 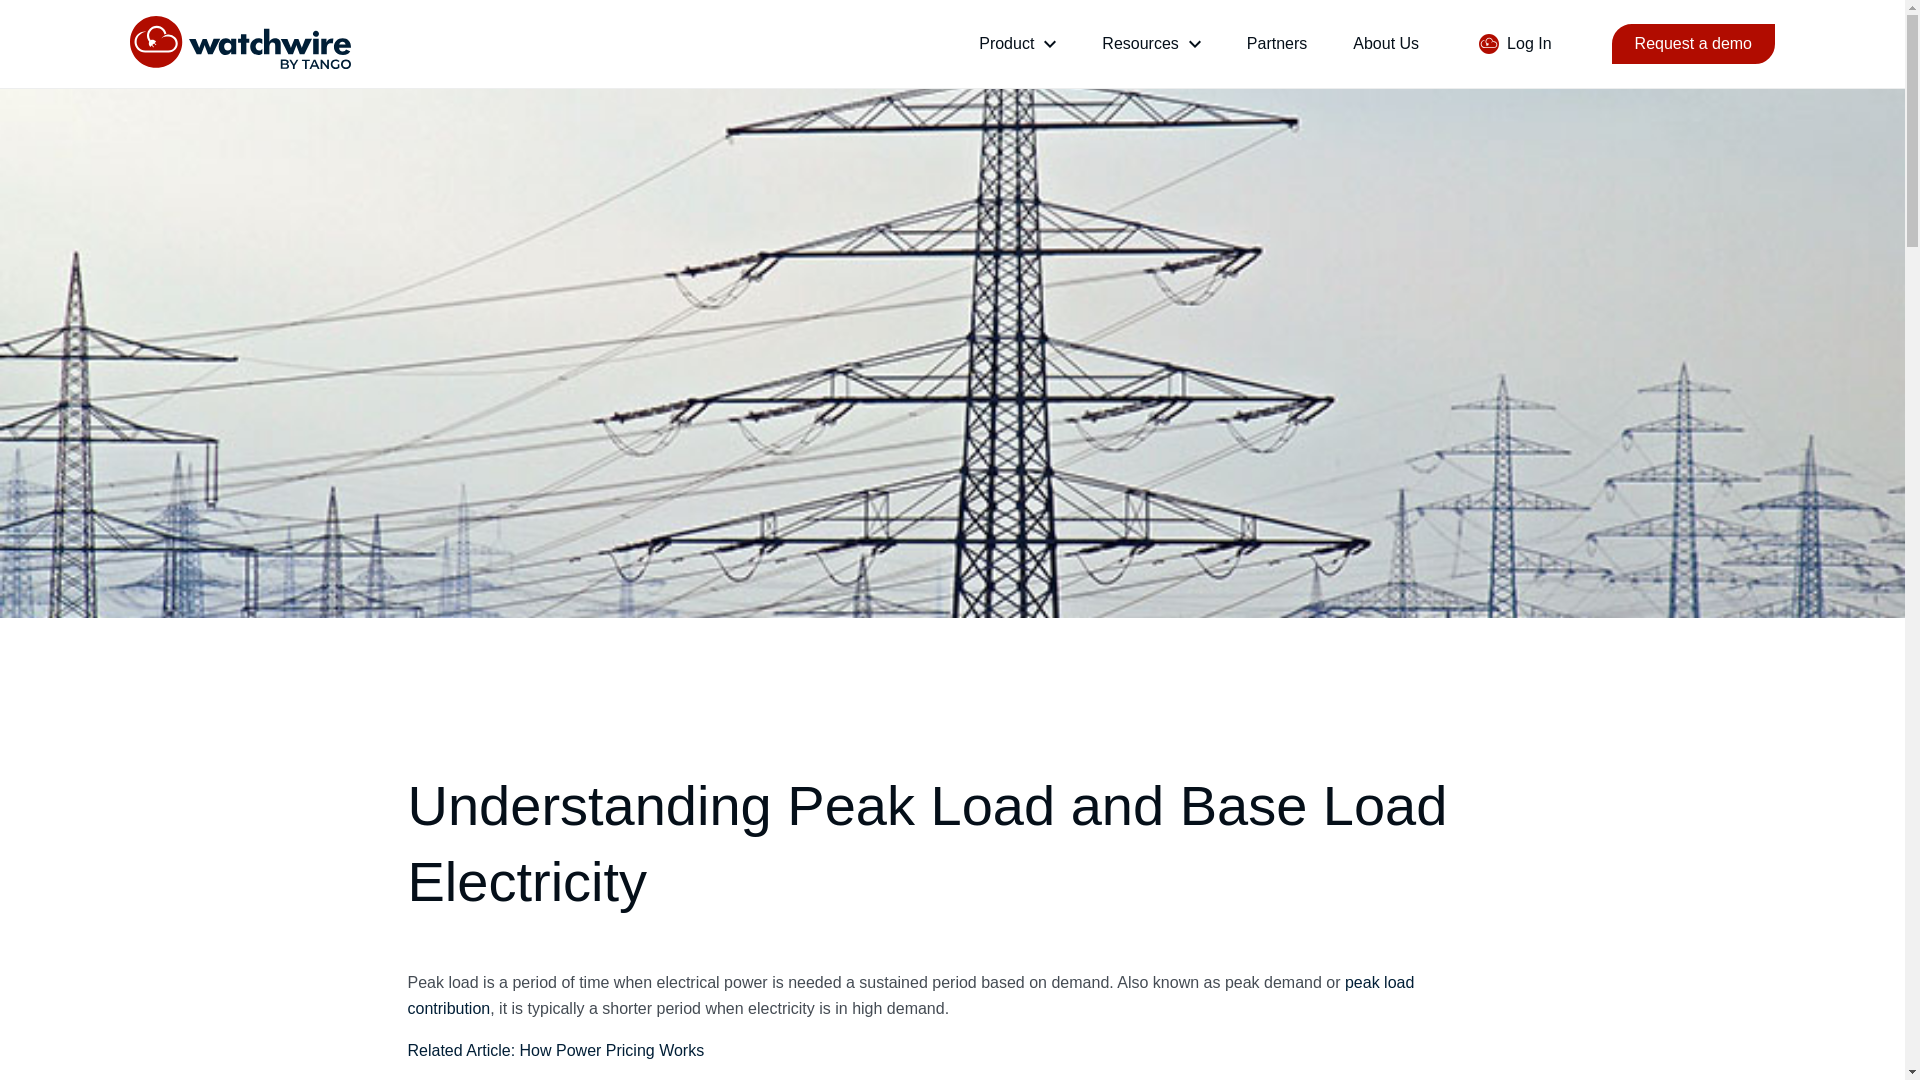 What do you see at coordinates (1514, 43) in the screenshot?
I see `Log In` at bounding box center [1514, 43].